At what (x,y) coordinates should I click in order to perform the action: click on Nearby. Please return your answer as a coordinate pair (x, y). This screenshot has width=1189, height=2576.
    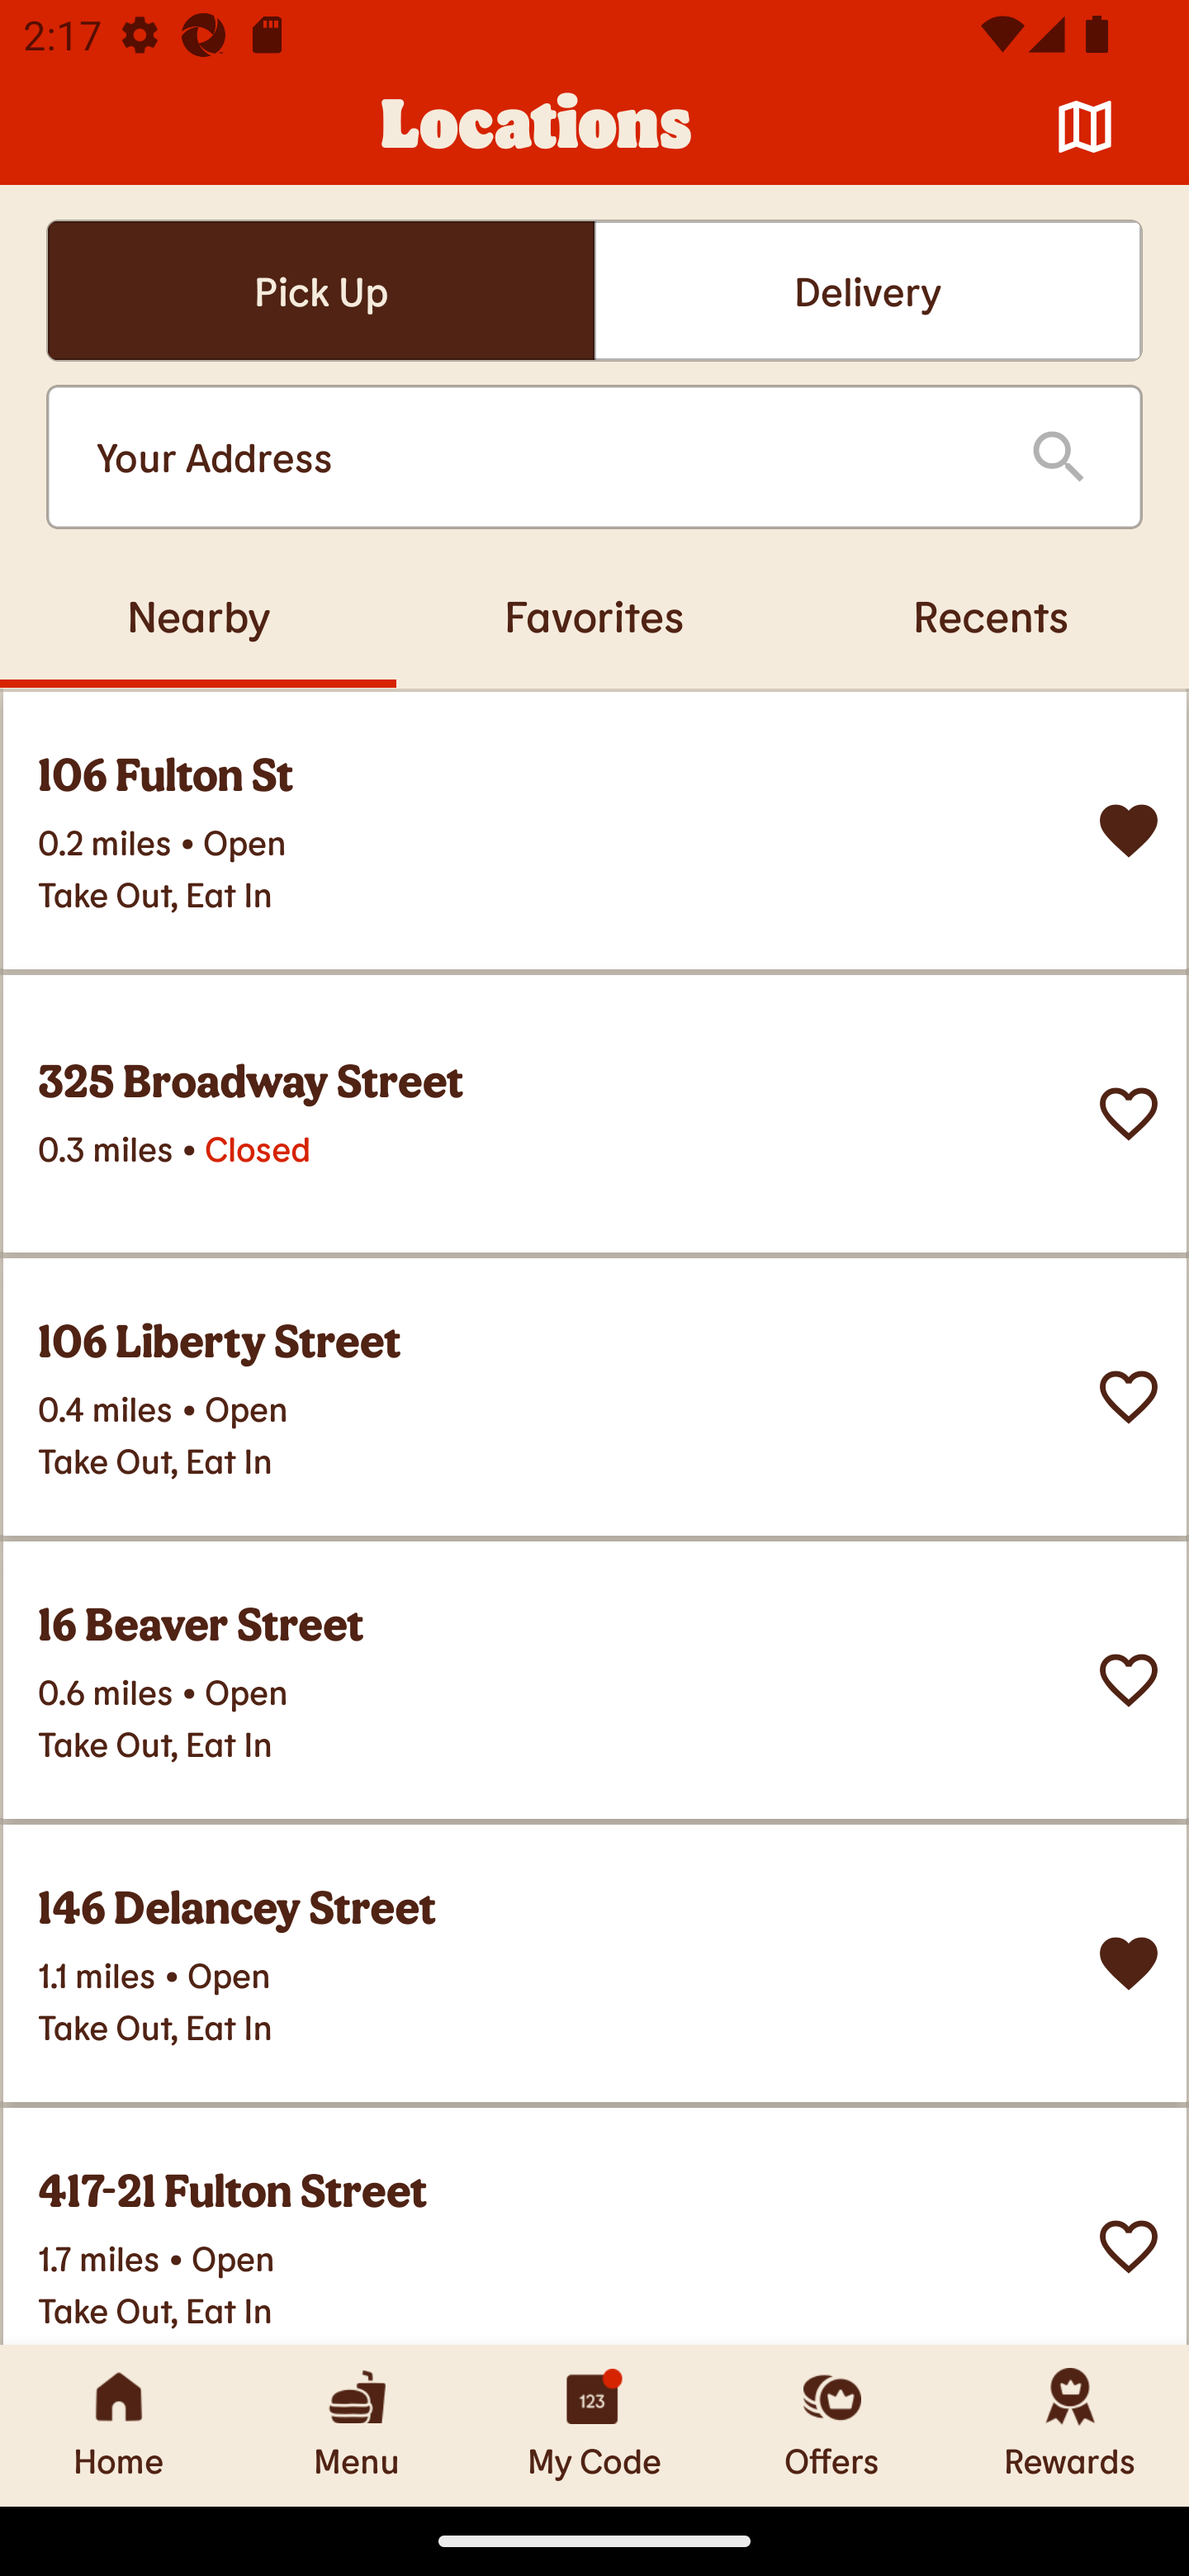
    Looking at the image, I should click on (198, 615).